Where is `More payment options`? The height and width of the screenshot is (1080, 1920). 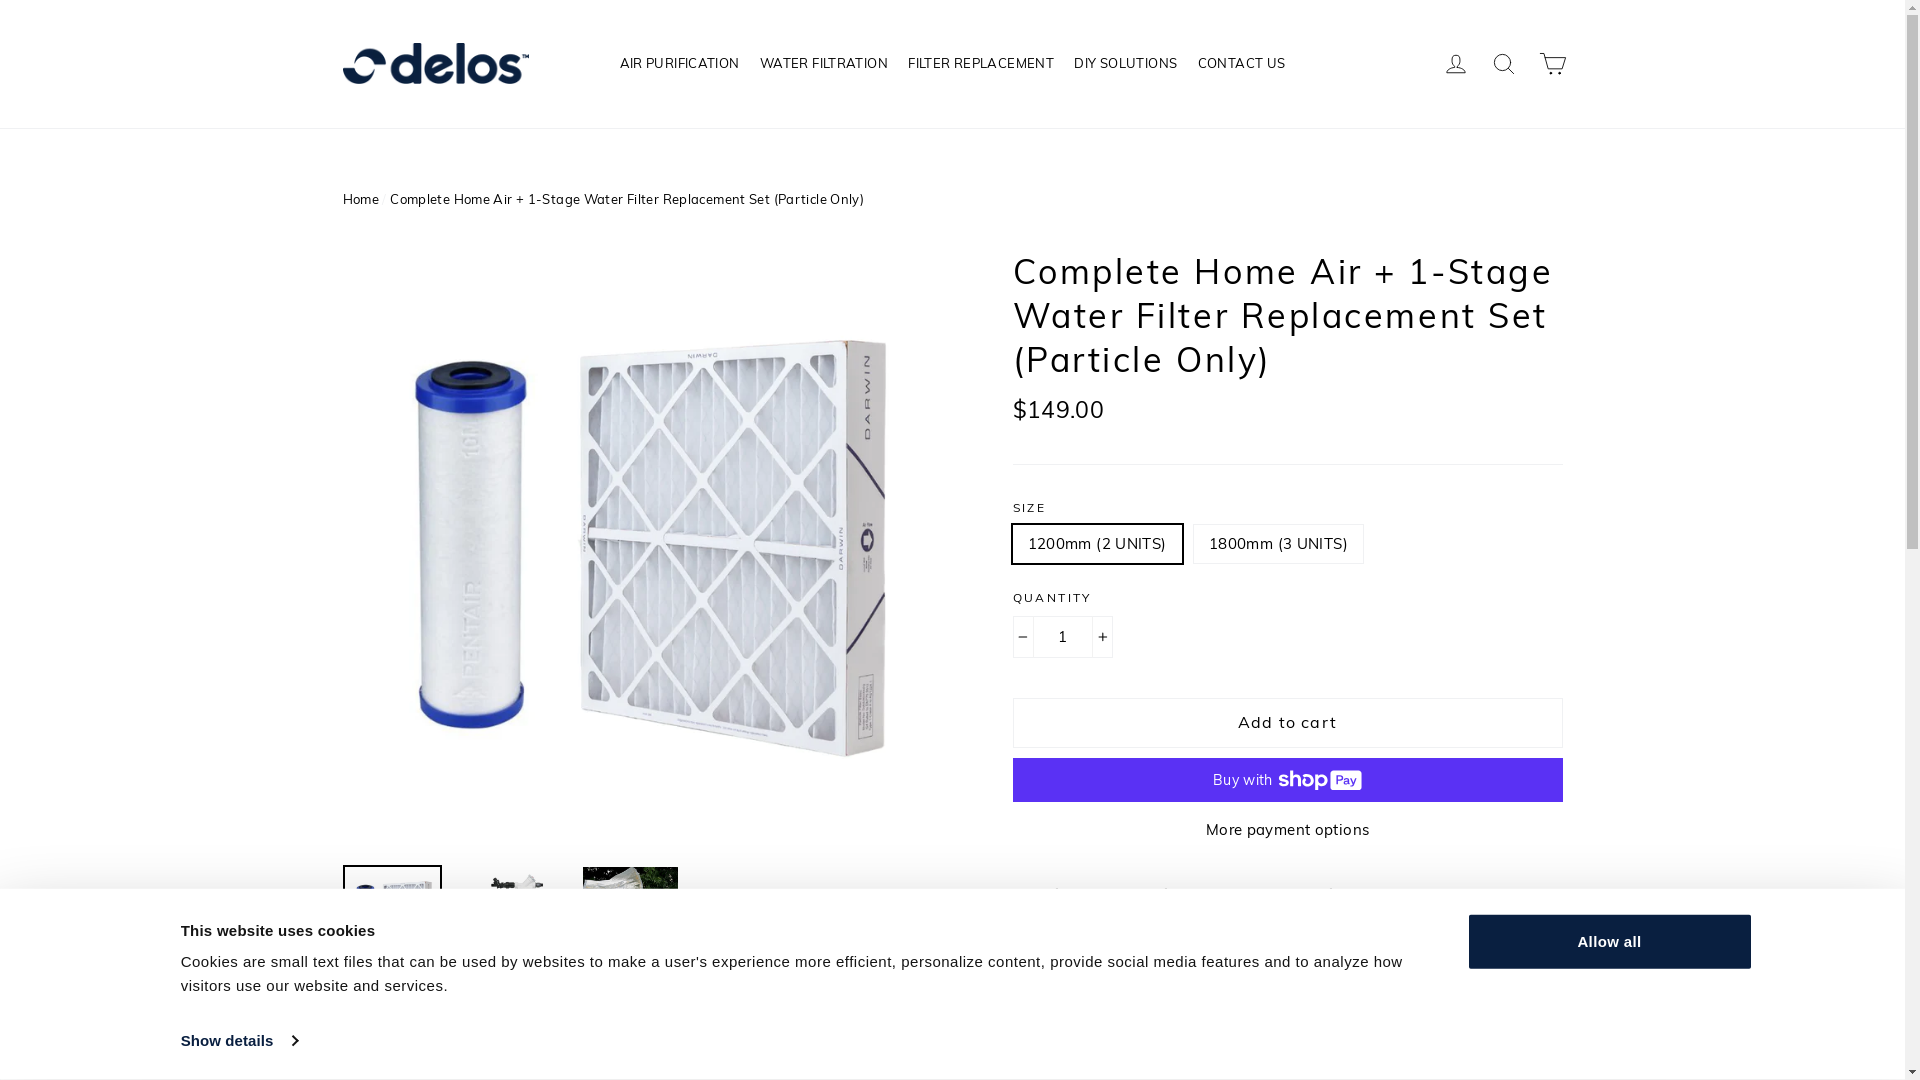 More payment options is located at coordinates (1287, 830).